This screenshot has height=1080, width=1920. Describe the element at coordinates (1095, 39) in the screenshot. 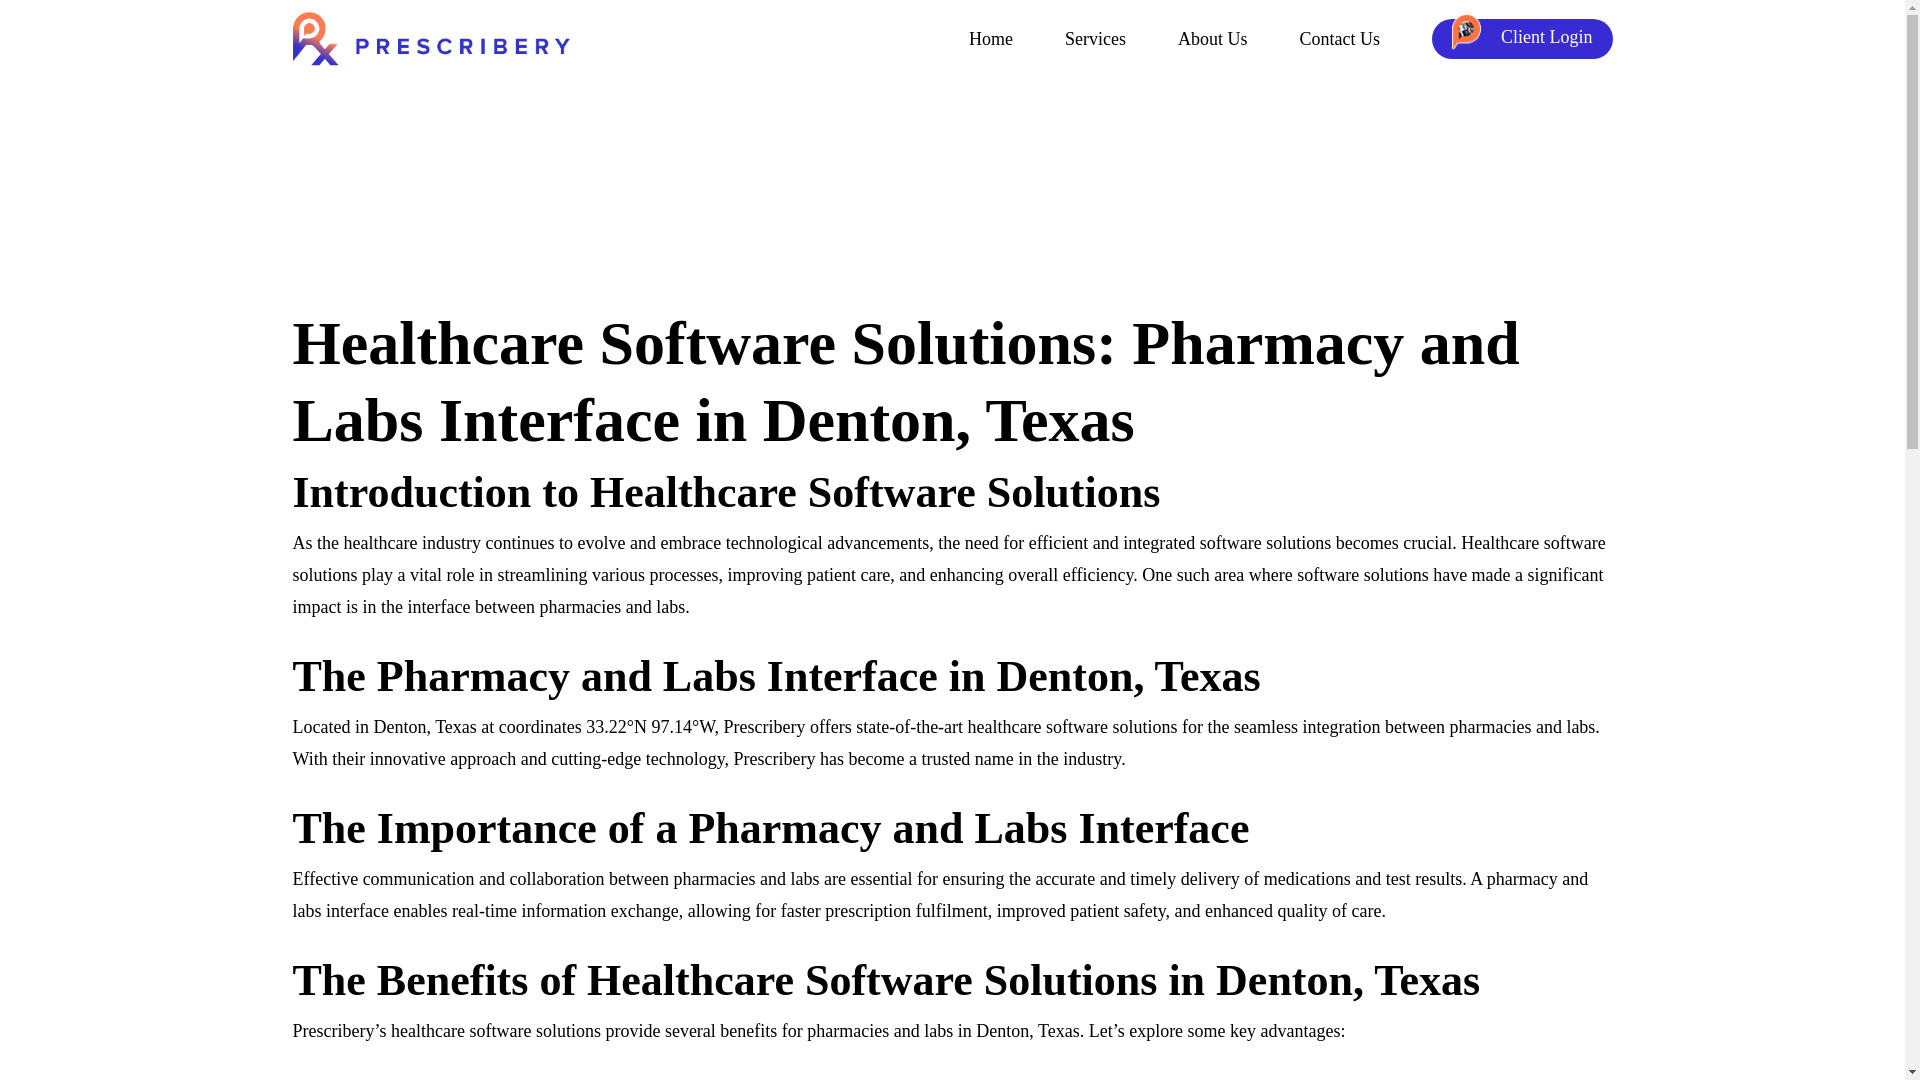

I see `Services` at that location.